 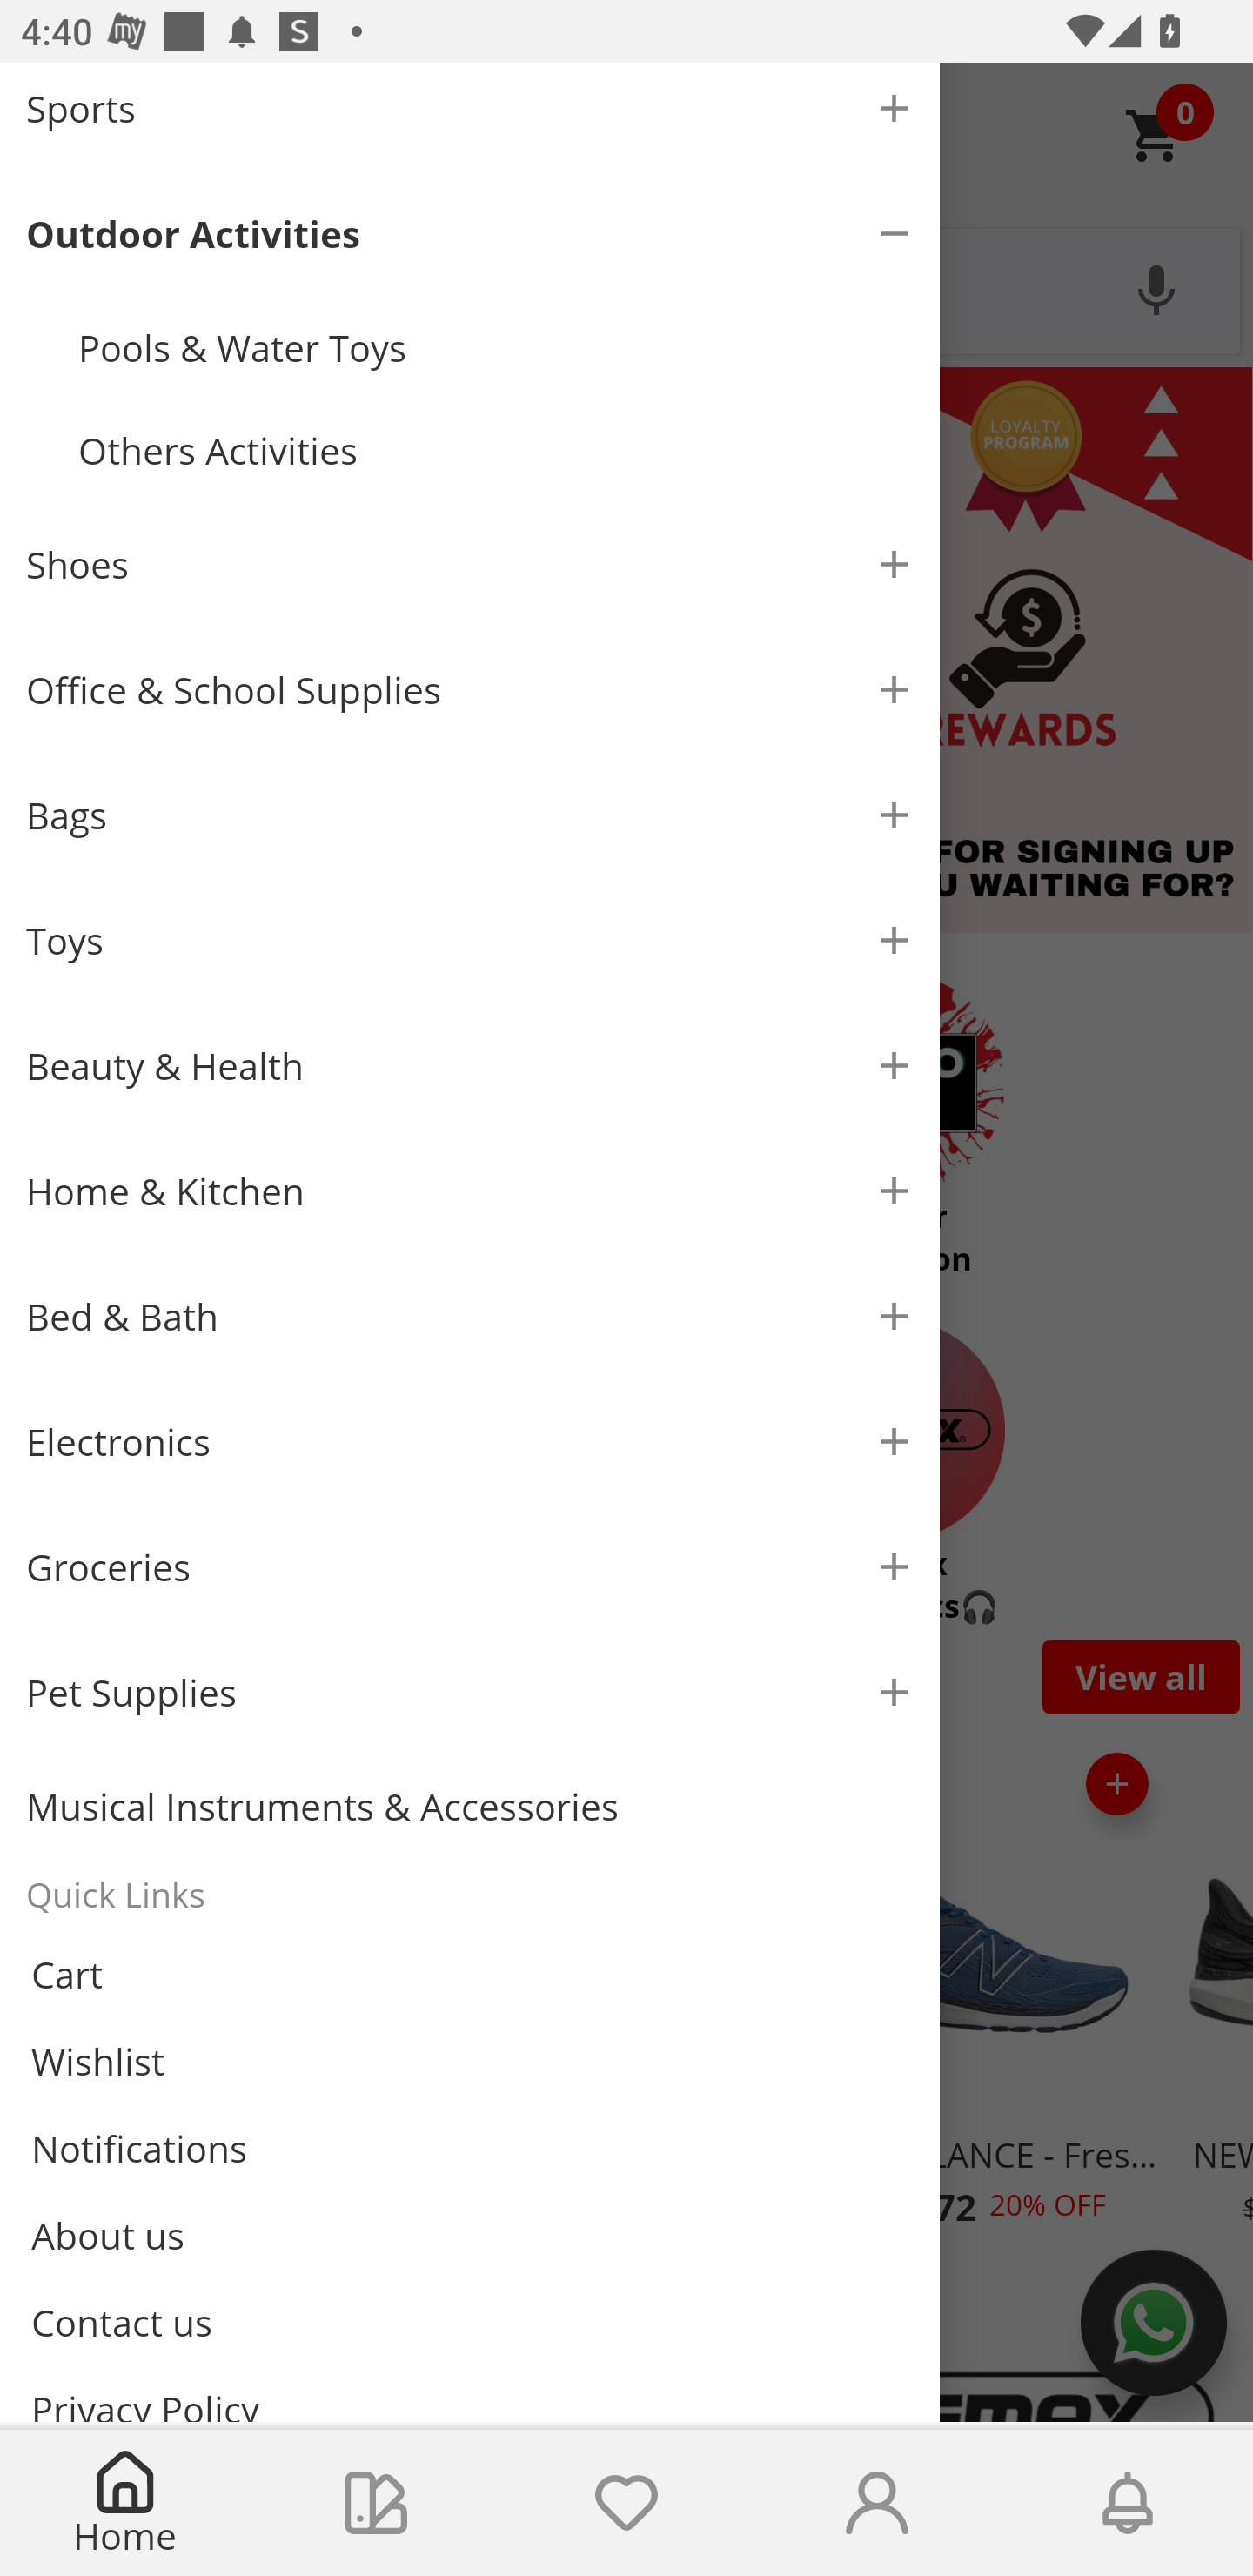 What do you see at coordinates (470, 1692) in the screenshot?
I see `Pet Supplies` at bounding box center [470, 1692].